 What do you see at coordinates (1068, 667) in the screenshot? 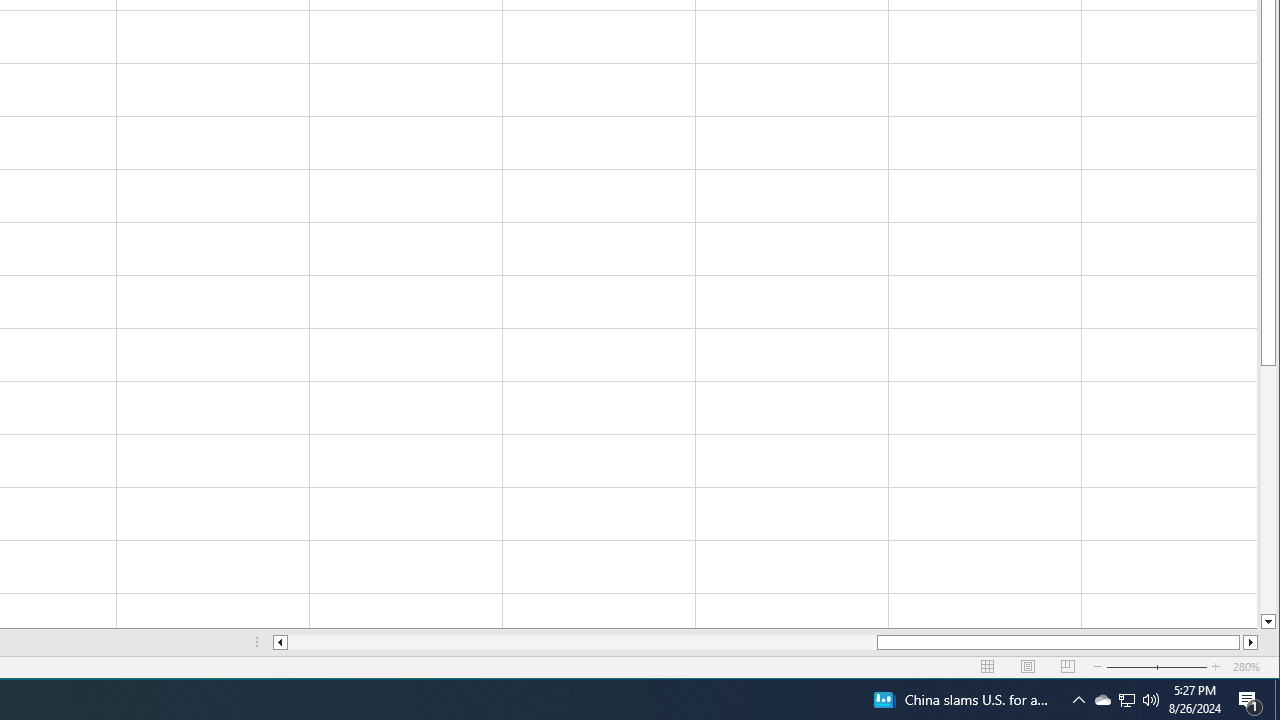
I see `Page Break Preview` at bounding box center [1068, 667].